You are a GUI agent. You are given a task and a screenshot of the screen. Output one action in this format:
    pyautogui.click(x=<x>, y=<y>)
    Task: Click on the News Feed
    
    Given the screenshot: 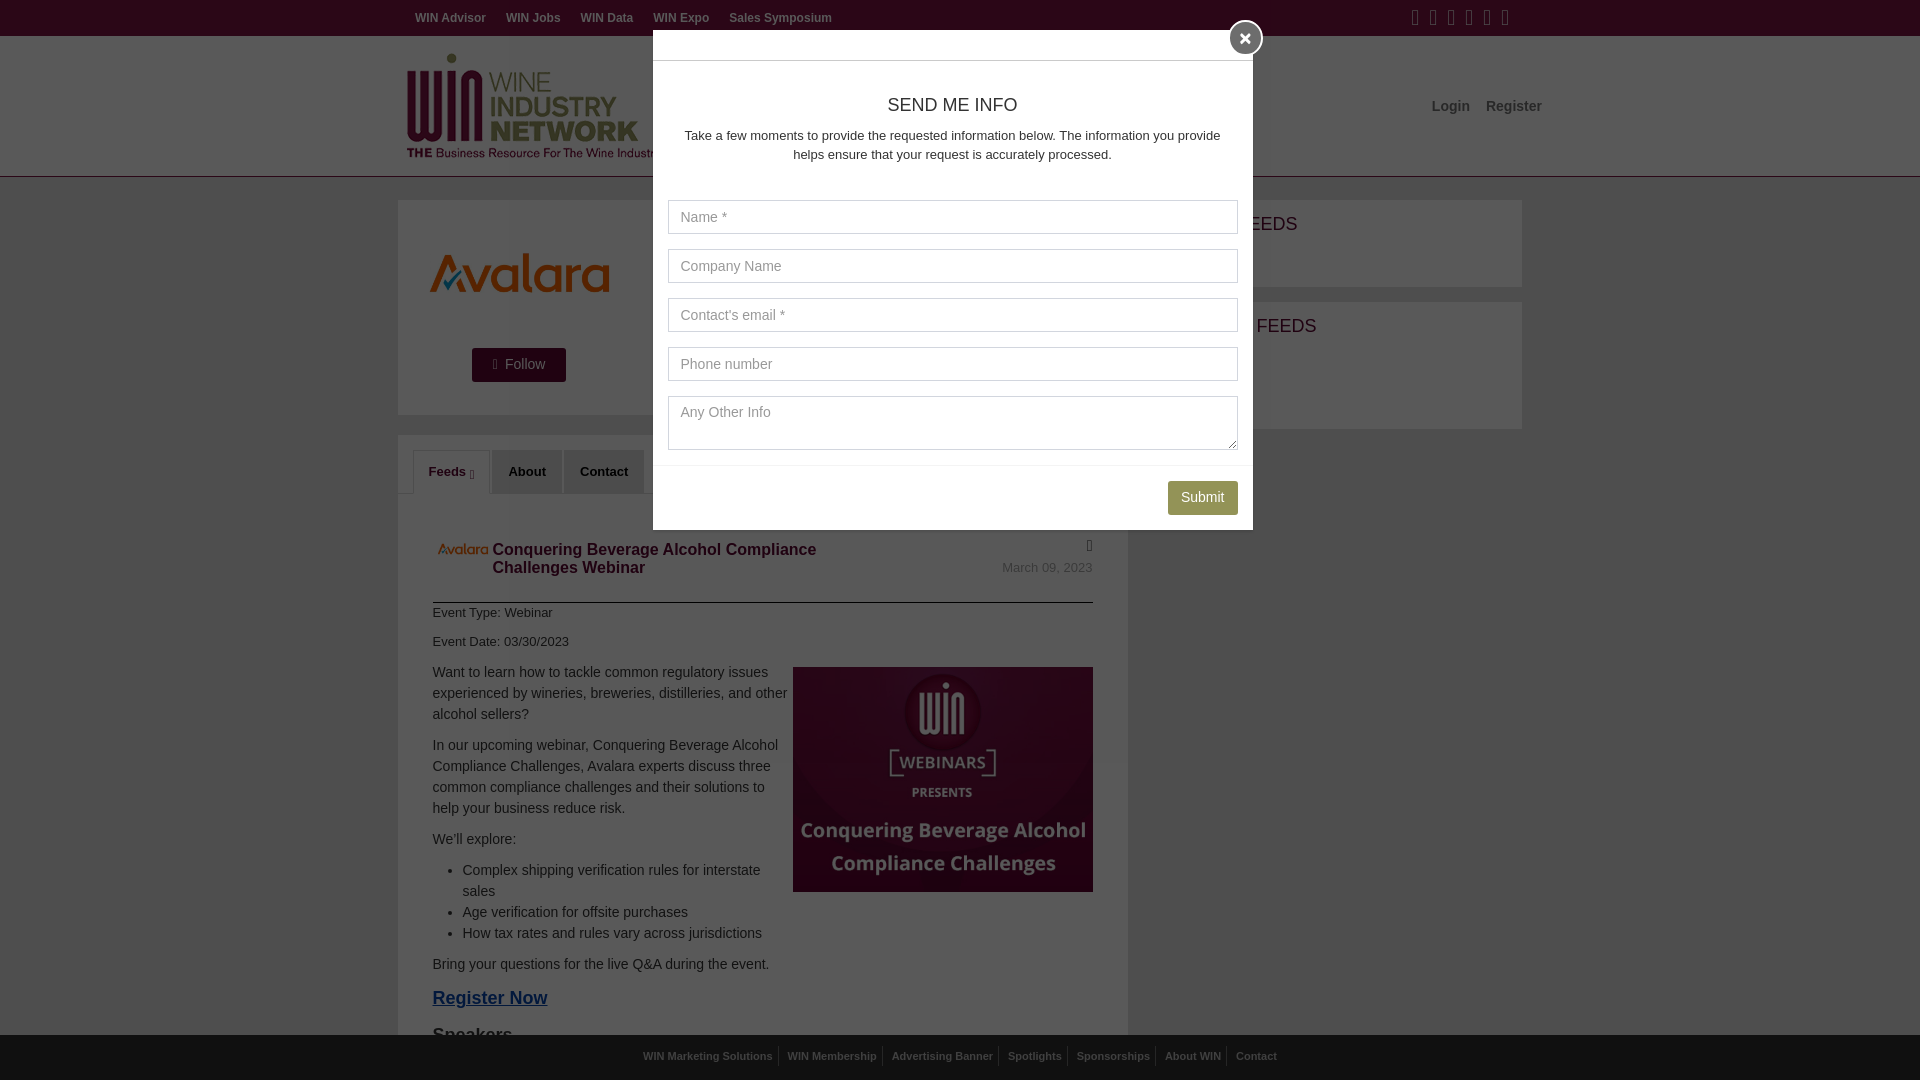 What is the action you would take?
    pyautogui.click(x=1122, y=134)
    